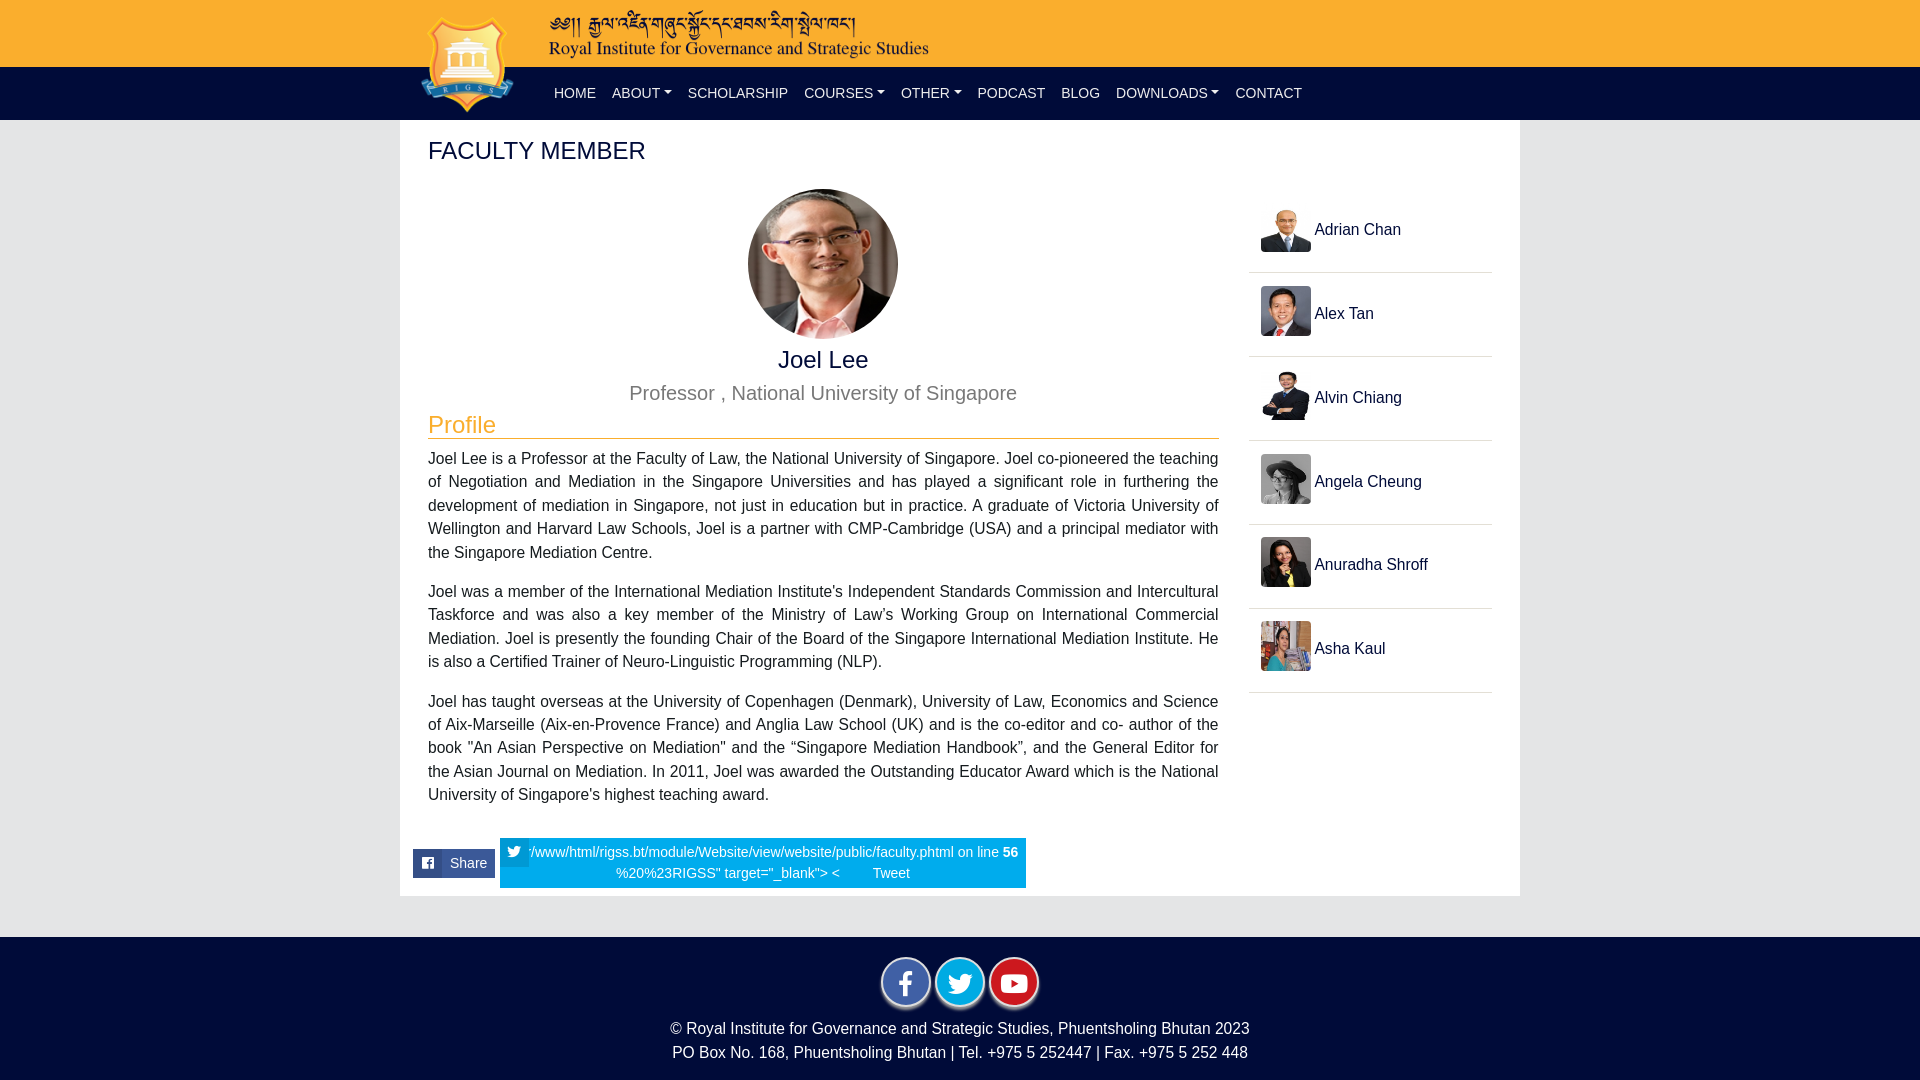 This screenshot has width=1920, height=1080. Describe the element at coordinates (1370, 314) in the screenshot. I see `Alex Tan` at that location.